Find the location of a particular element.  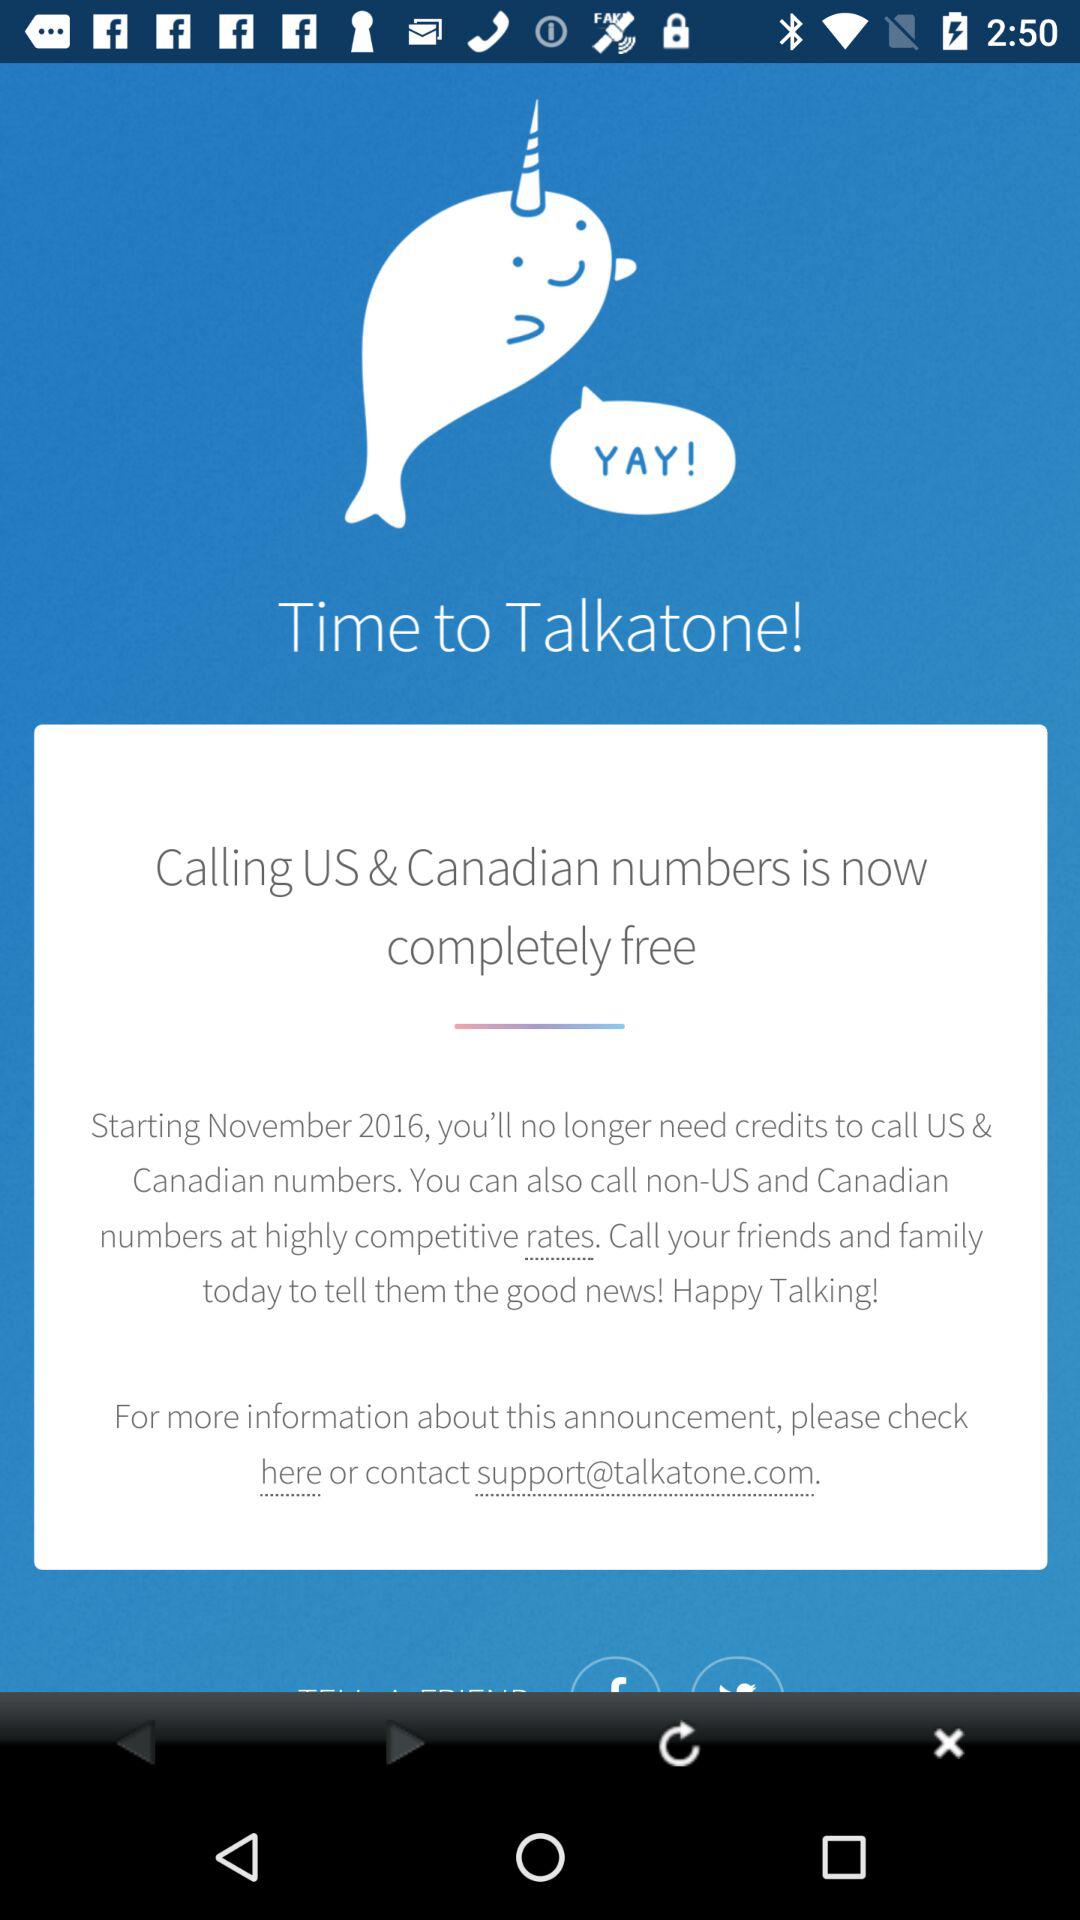

close the app is located at coordinates (948, 1742).